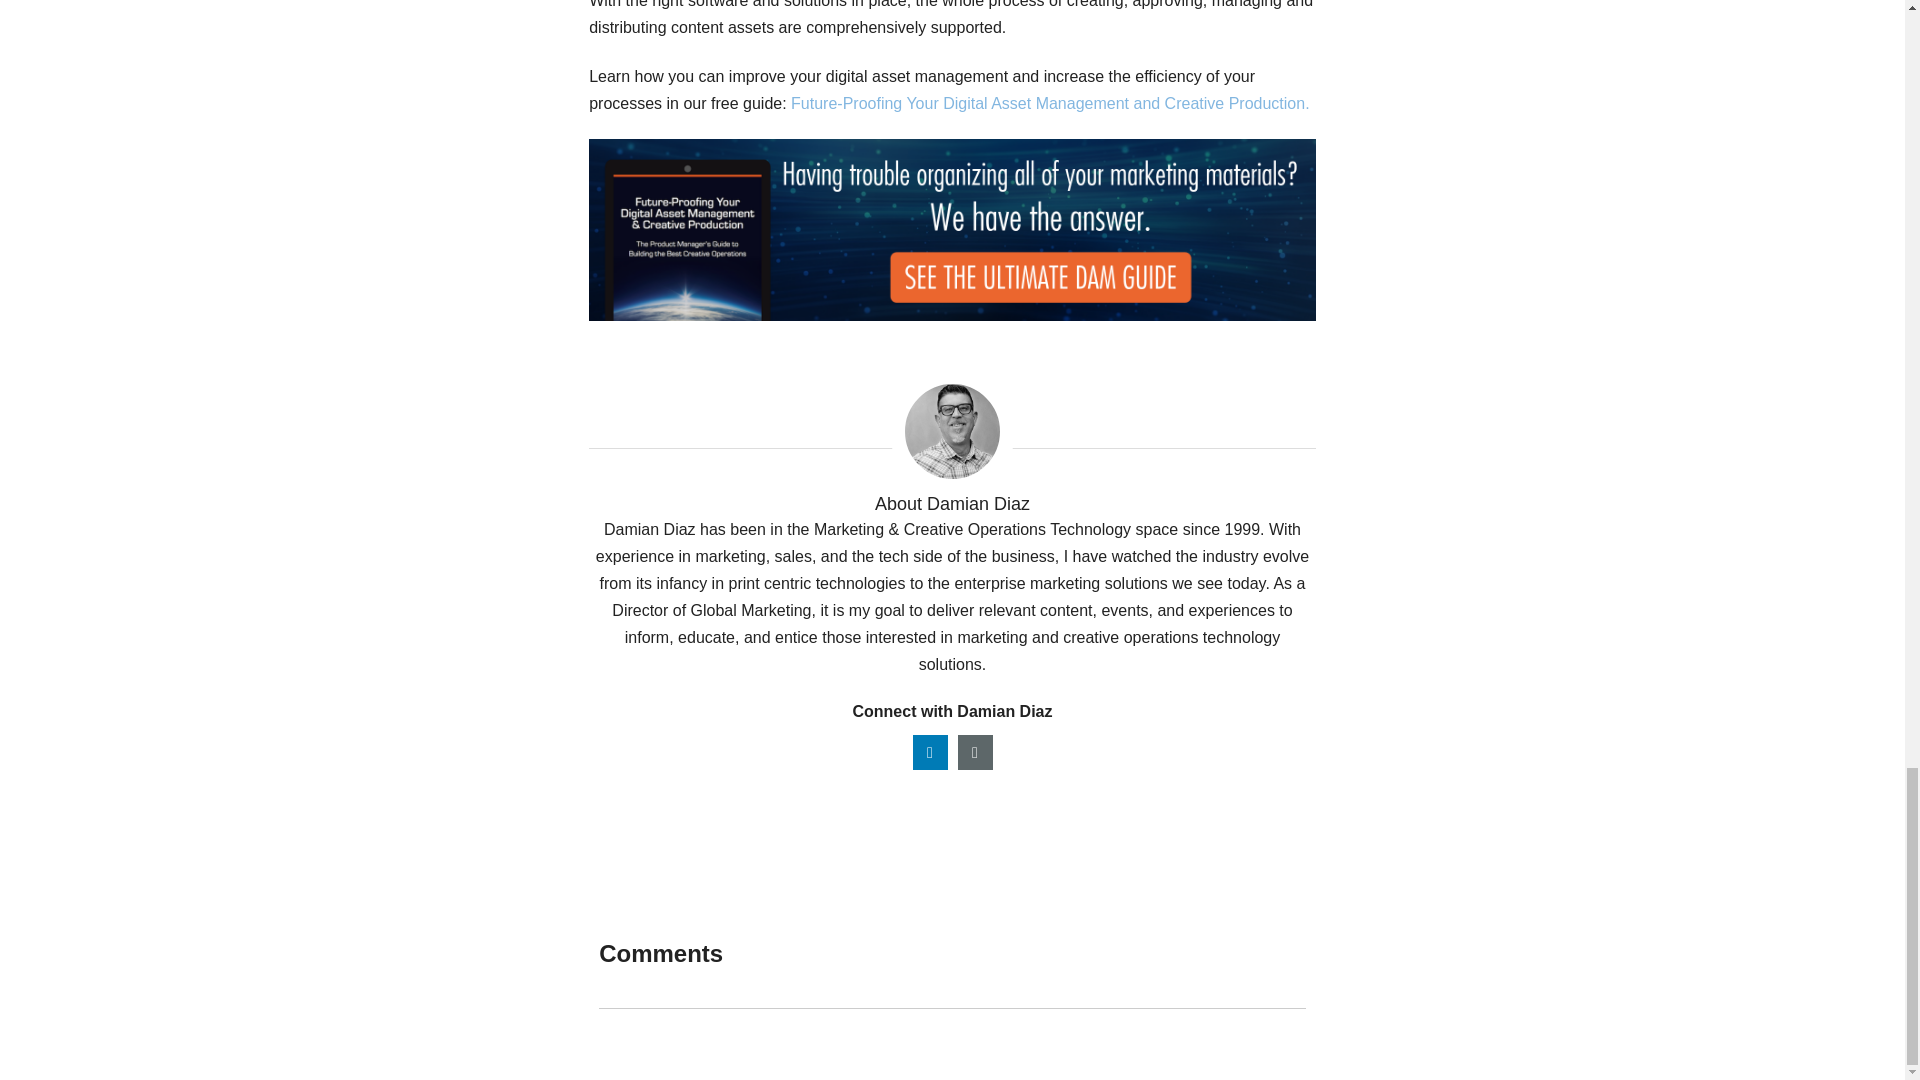 This screenshot has width=1920, height=1080. I want to click on Damian Diaz, so click(952, 431).